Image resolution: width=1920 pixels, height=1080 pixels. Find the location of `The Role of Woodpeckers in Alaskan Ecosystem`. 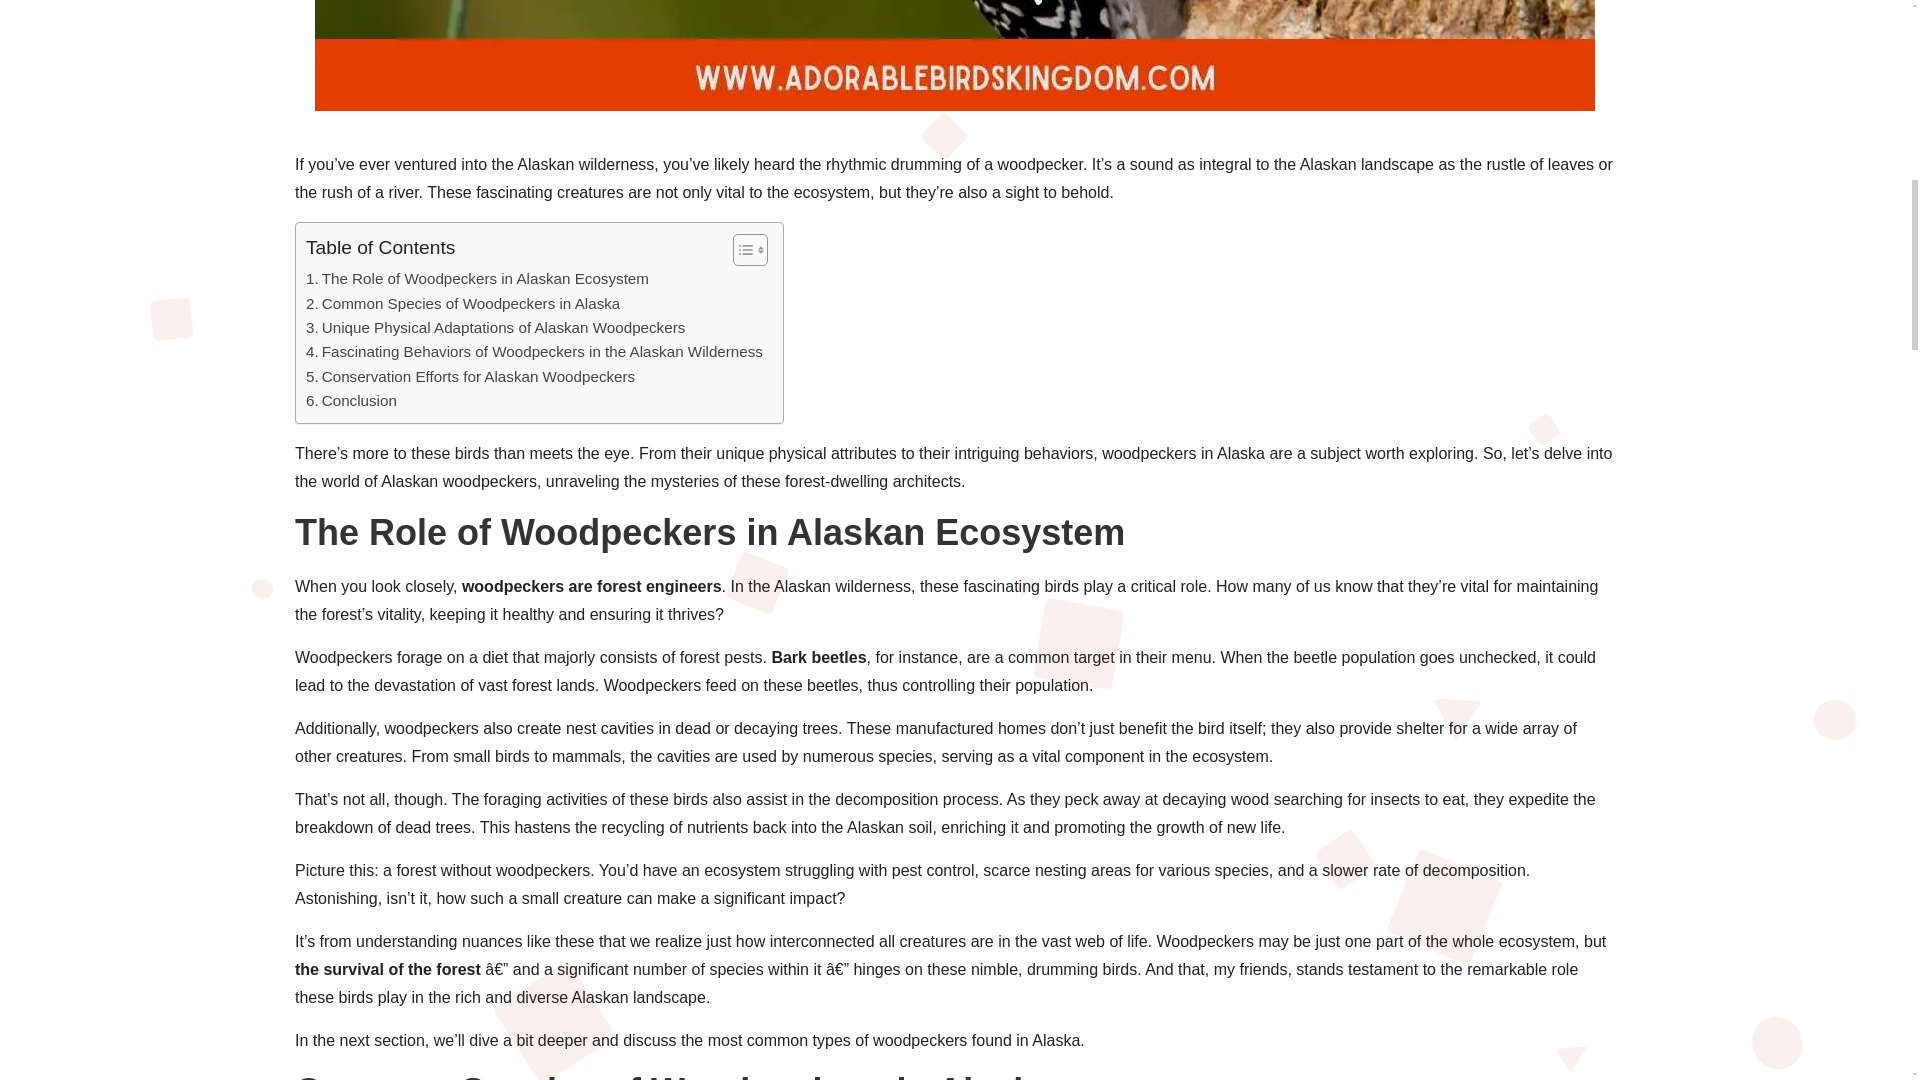

The Role of Woodpeckers in Alaskan Ecosystem is located at coordinates (476, 278).